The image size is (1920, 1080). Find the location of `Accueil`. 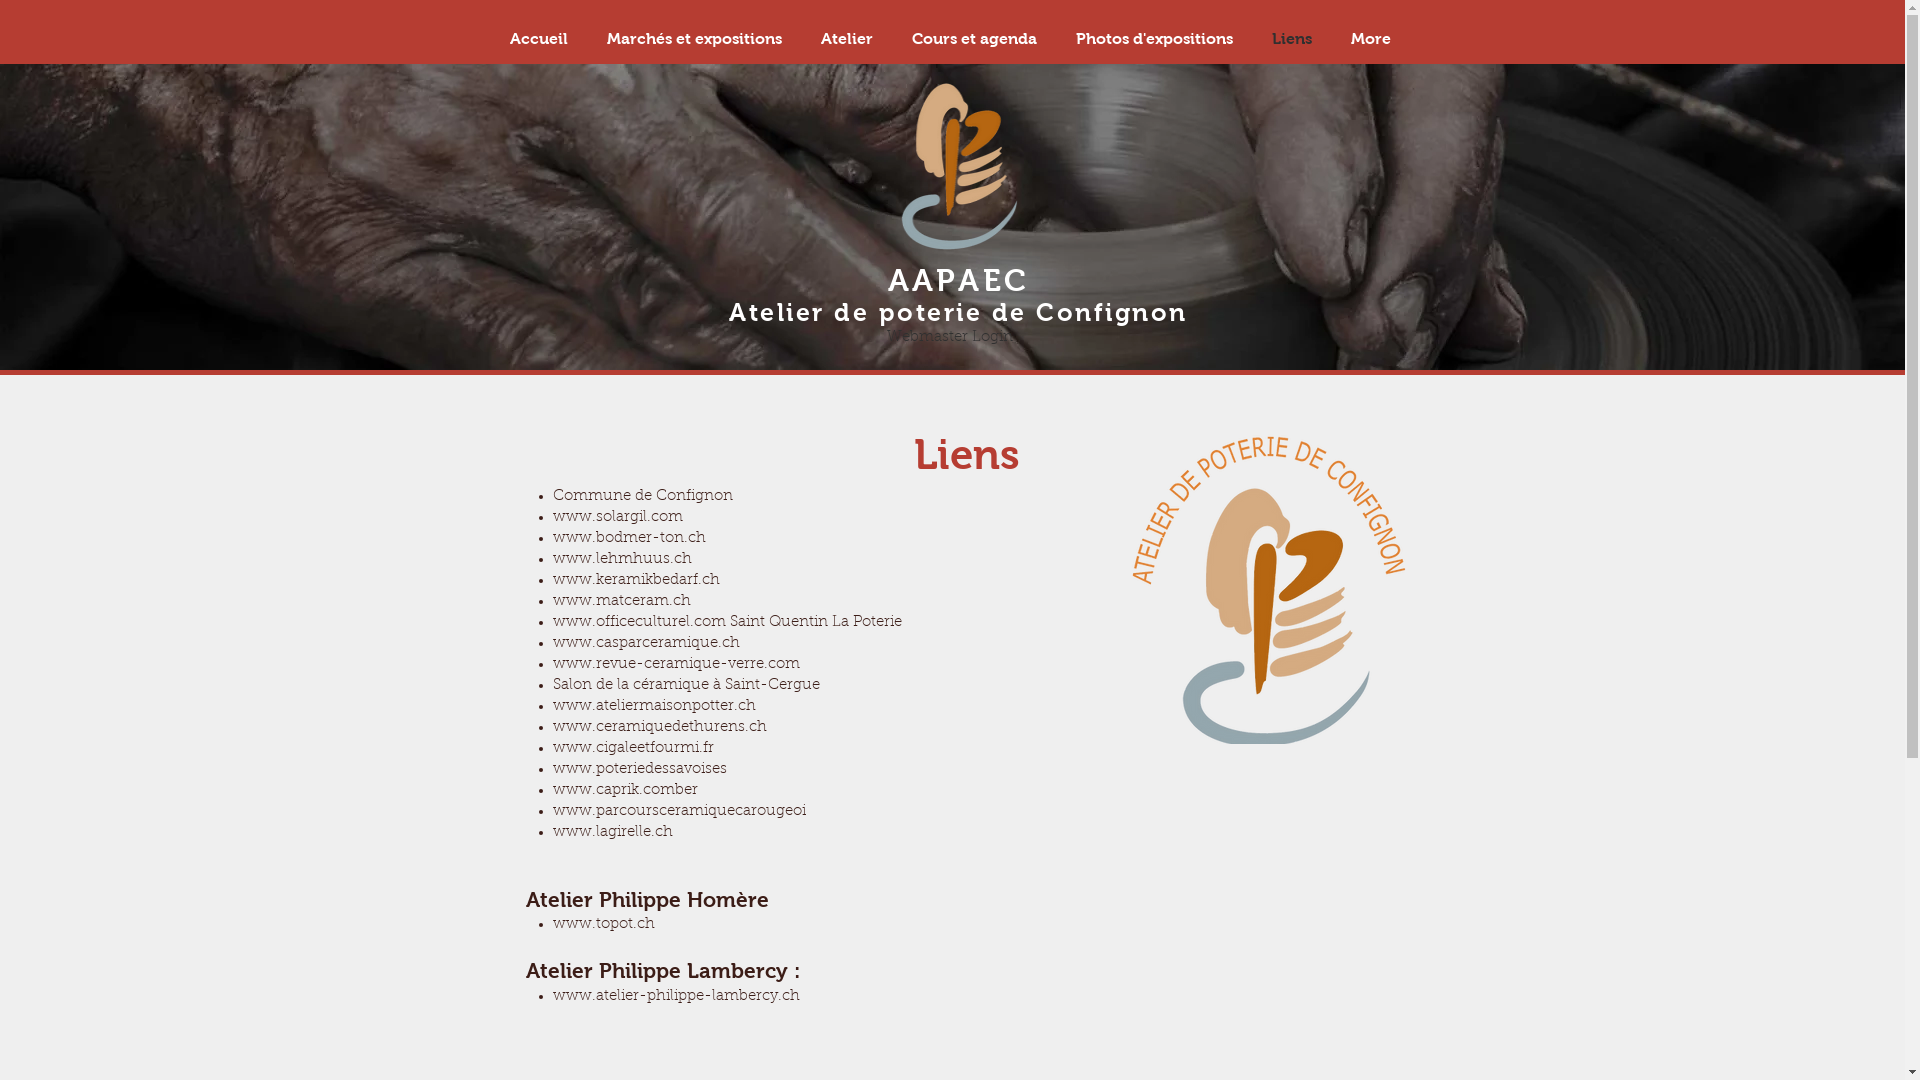

Accueil is located at coordinates (538, 39).